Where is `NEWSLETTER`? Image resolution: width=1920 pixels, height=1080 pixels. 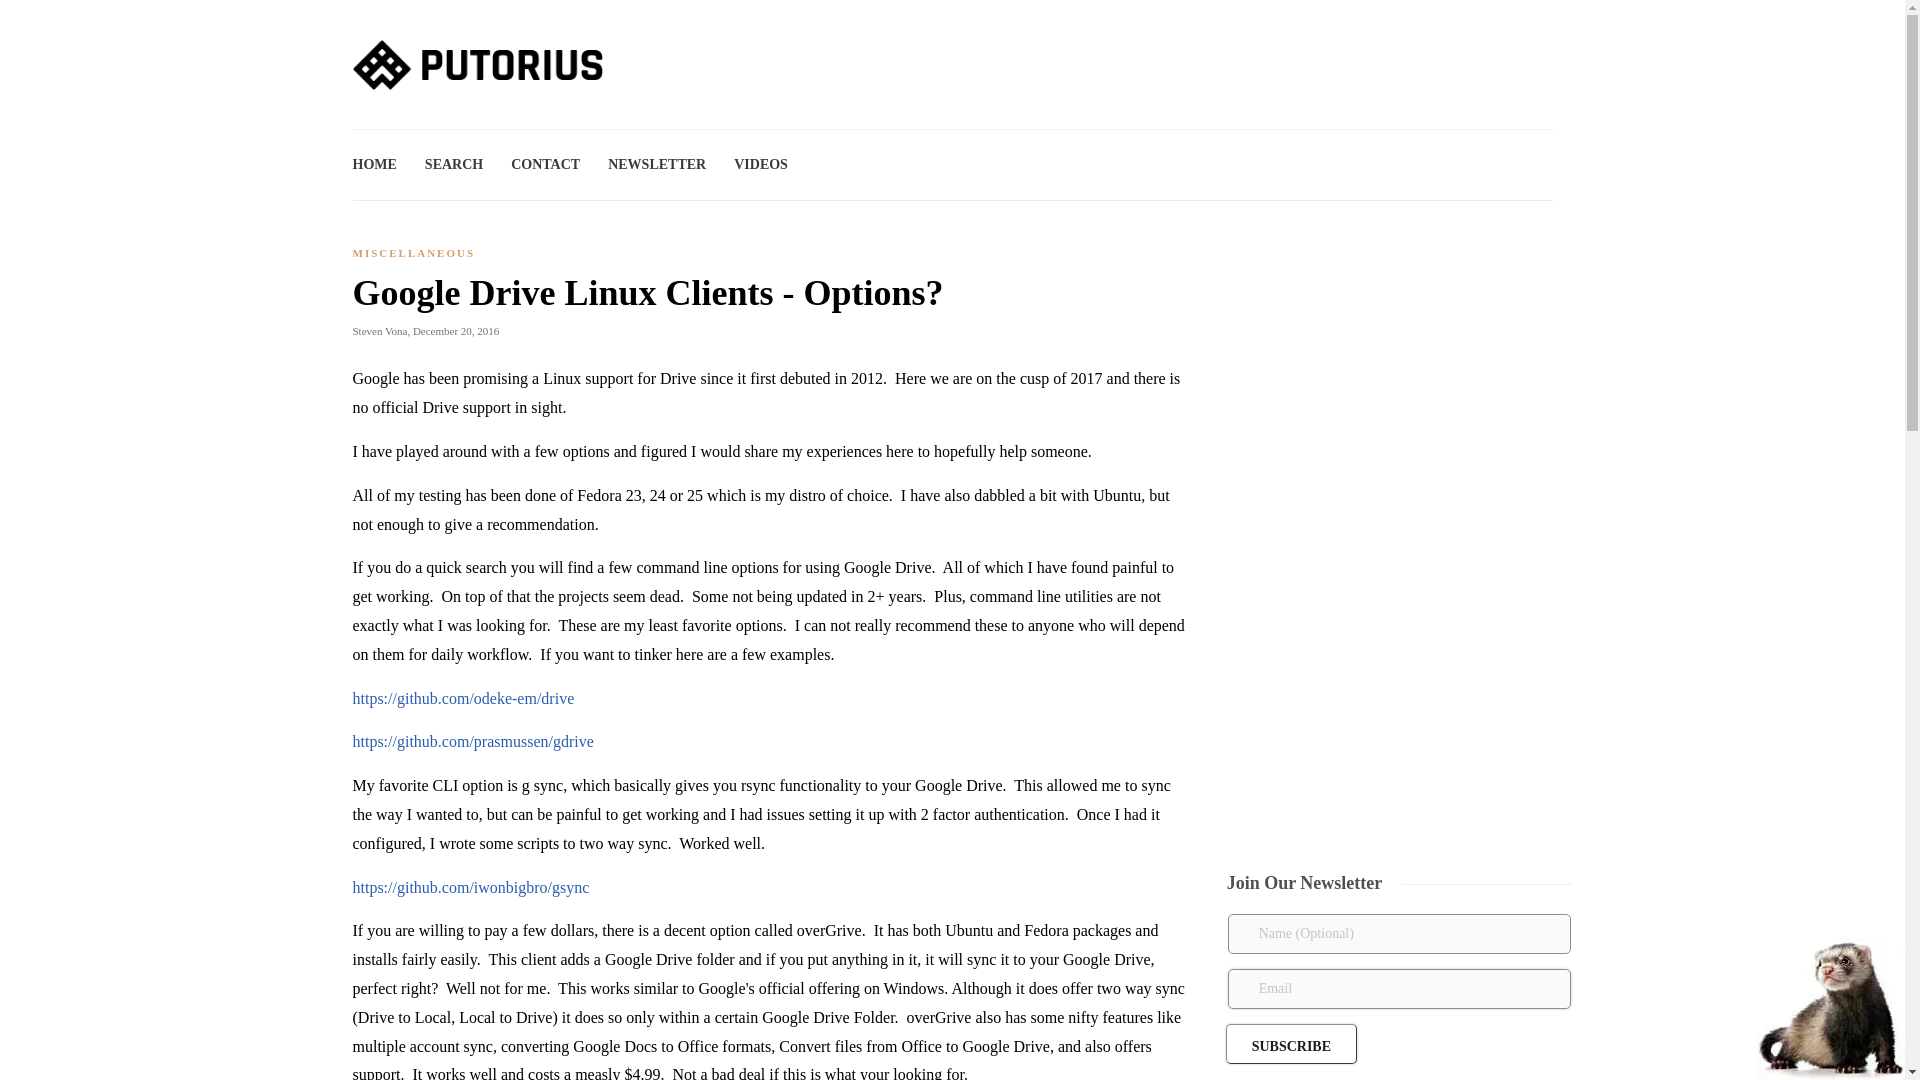 NEWSLETTER is located at coordinates (657, 164).